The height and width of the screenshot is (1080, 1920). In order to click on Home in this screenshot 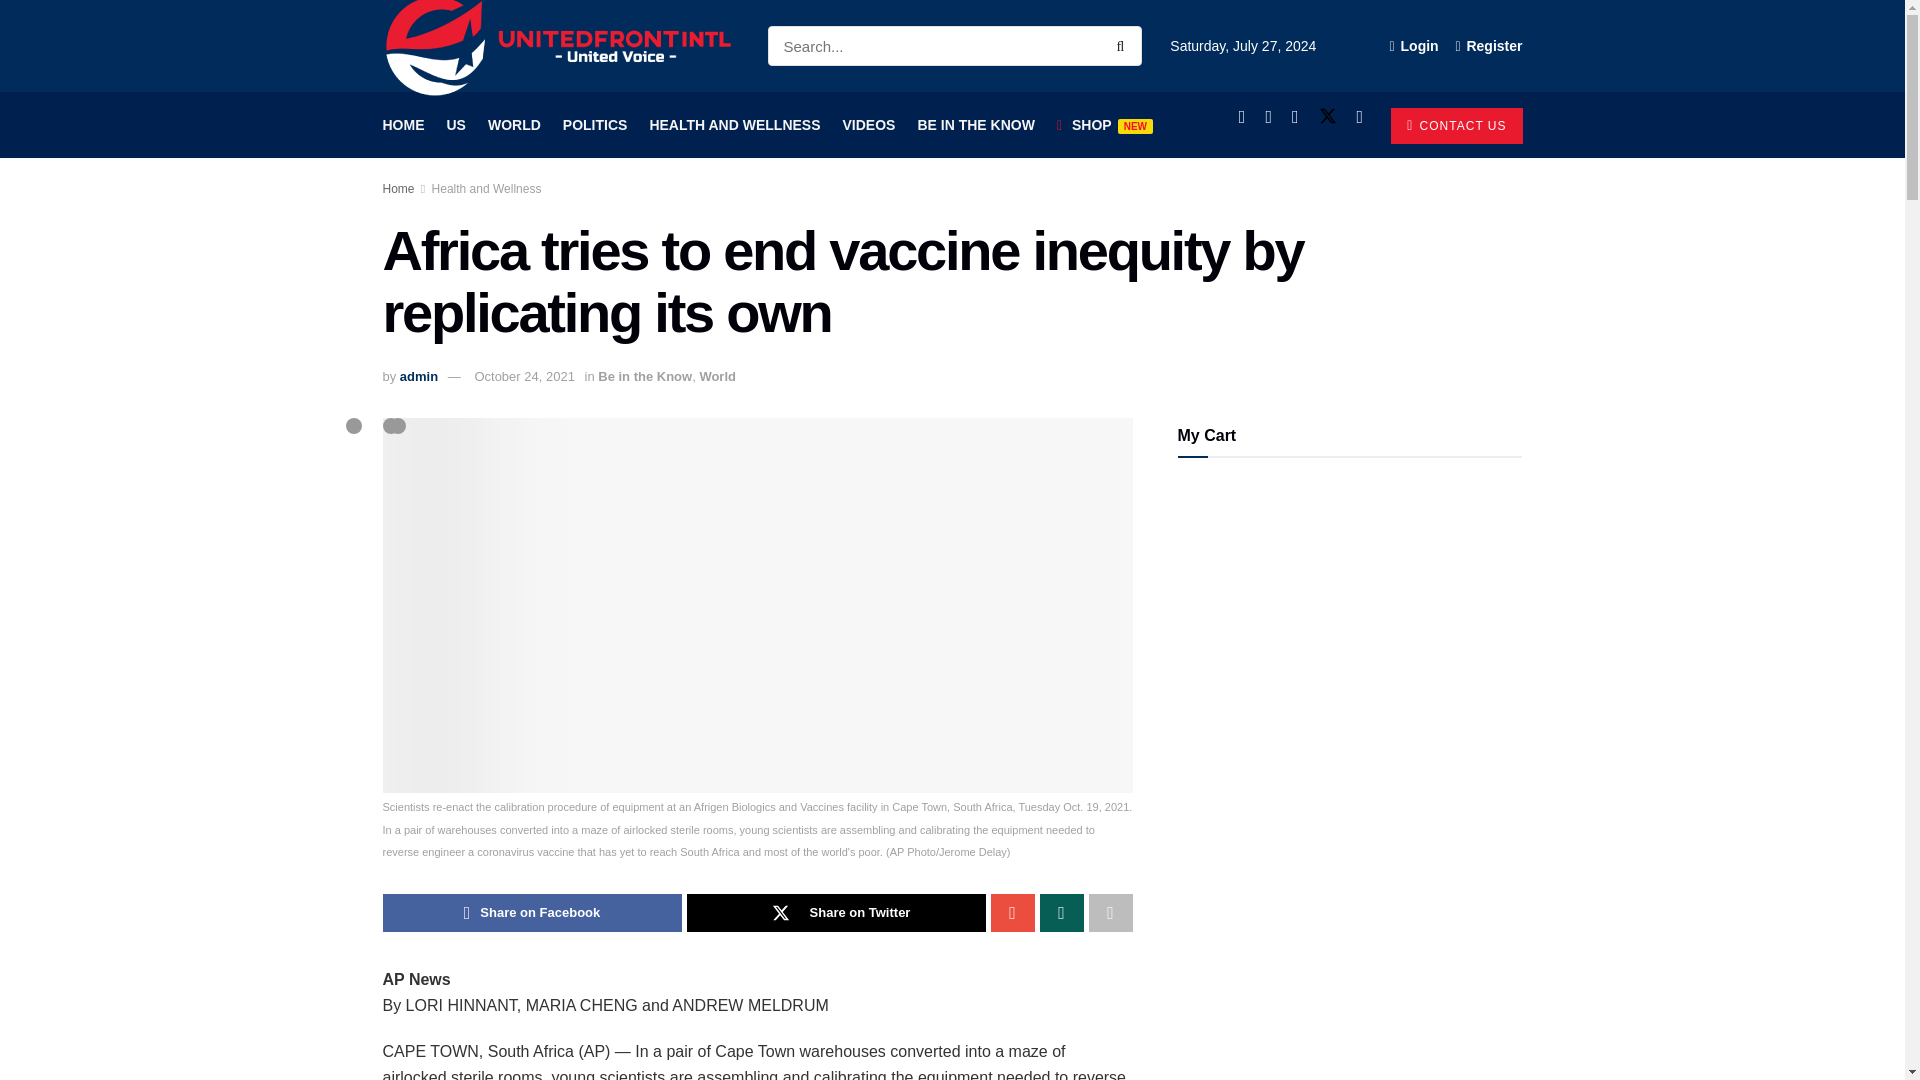, I will do `click(398, 188)`.